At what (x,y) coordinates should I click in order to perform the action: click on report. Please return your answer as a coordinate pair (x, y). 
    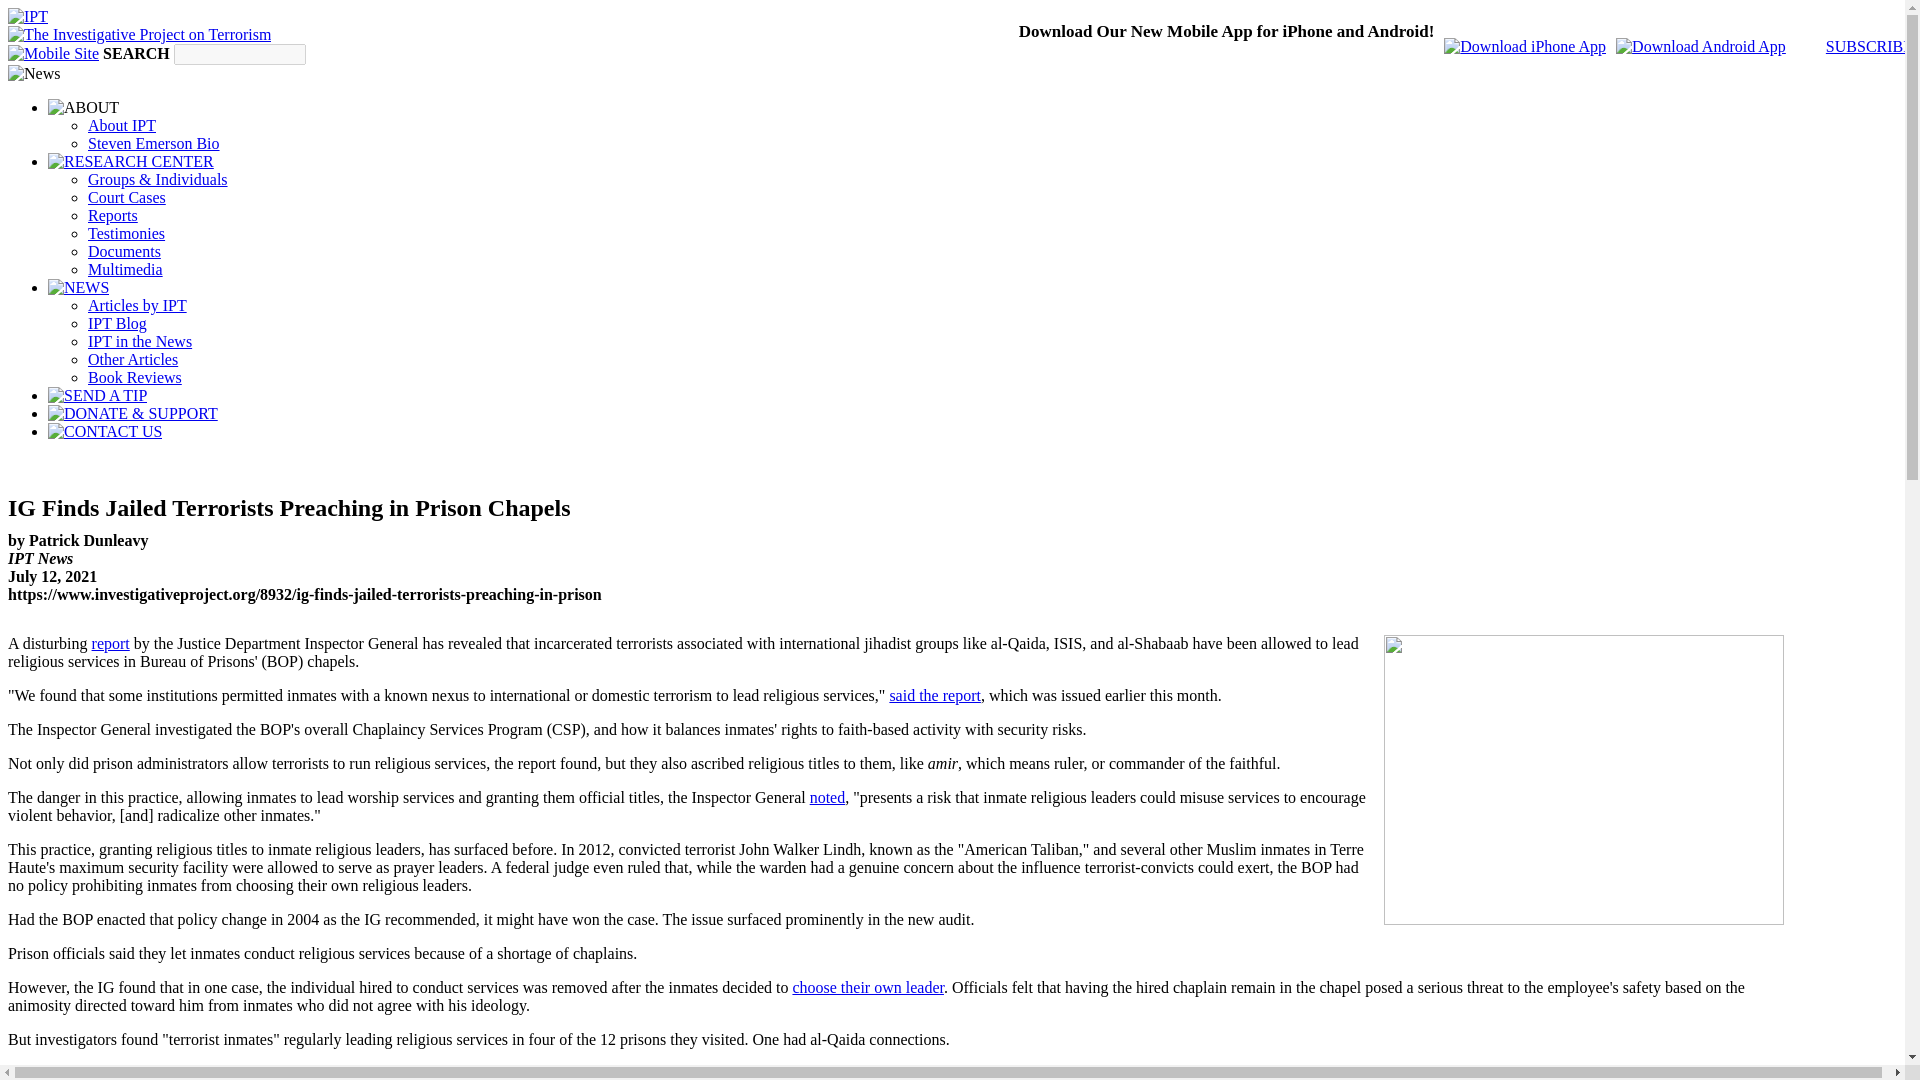
    Looking at the image, I should click on (111, 644).